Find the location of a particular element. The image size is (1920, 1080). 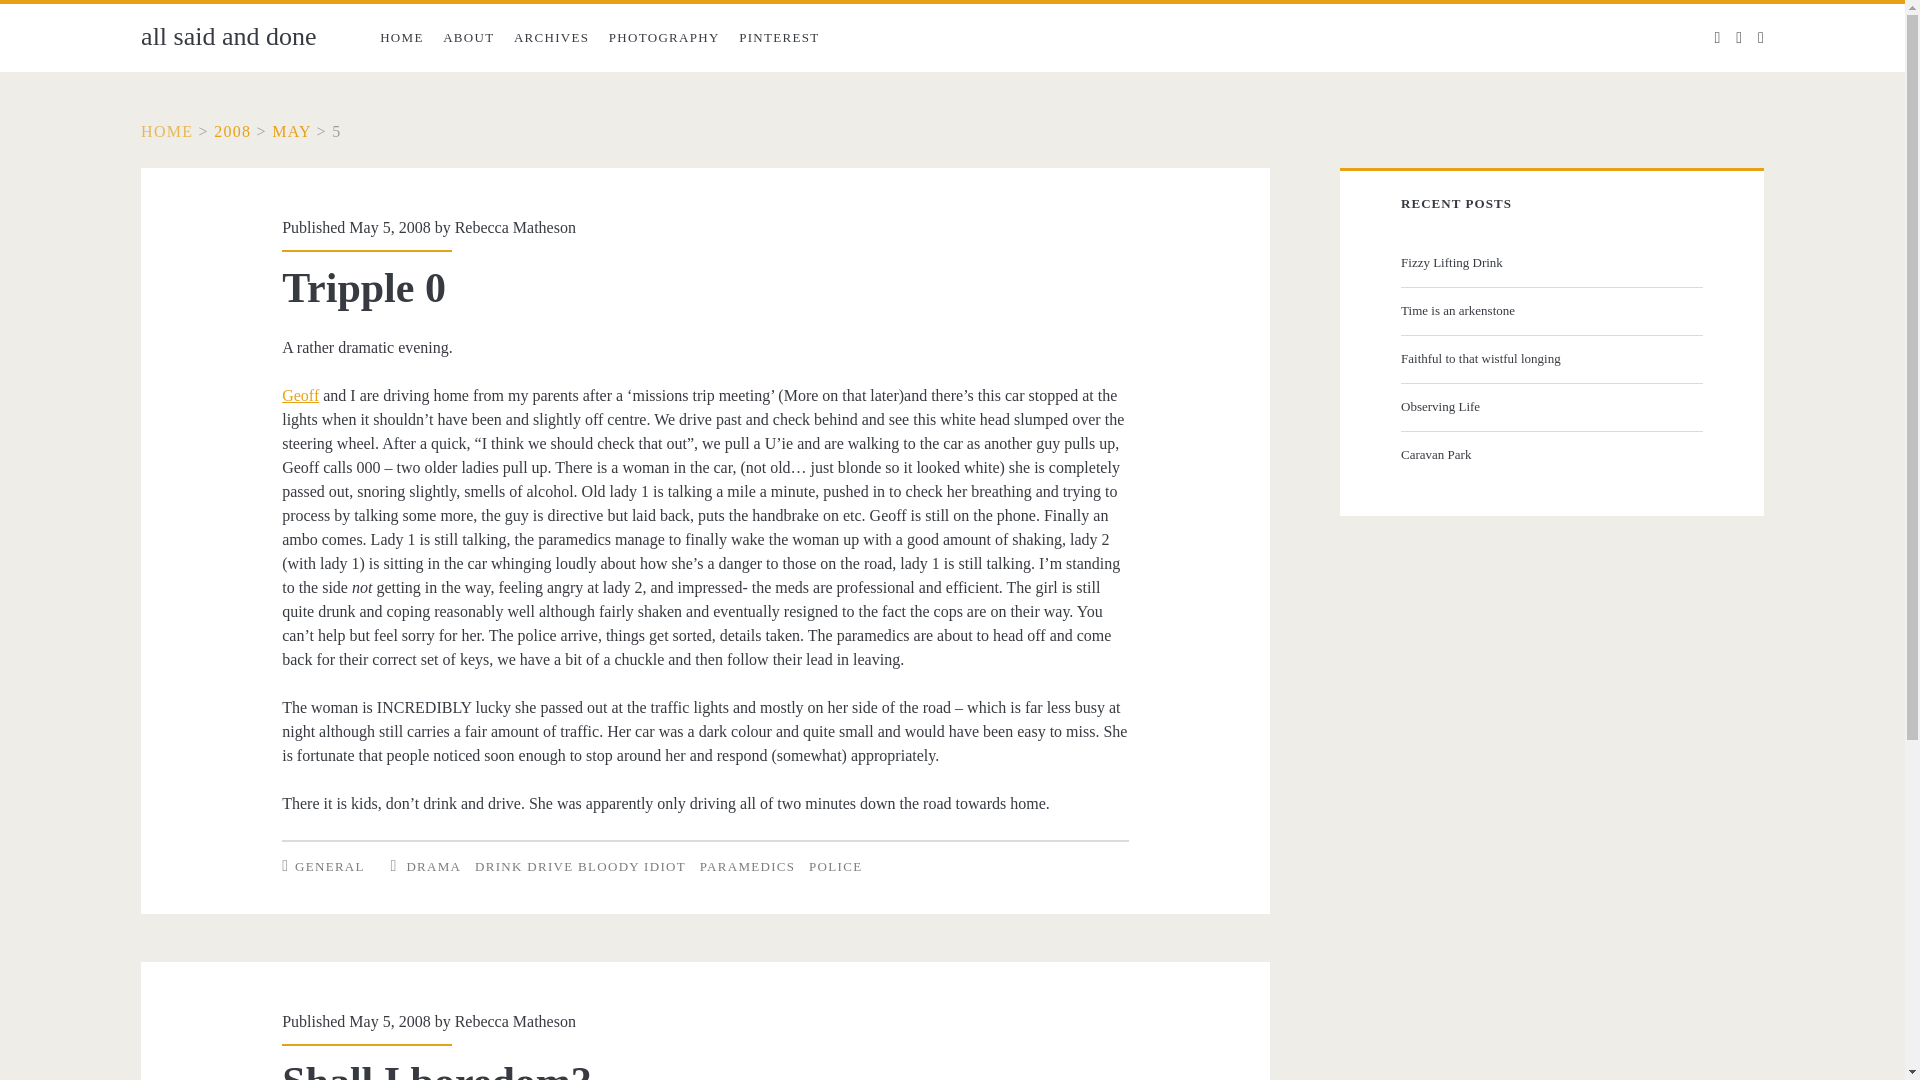

View all posts tagged police is located at coordinates (835, 866).